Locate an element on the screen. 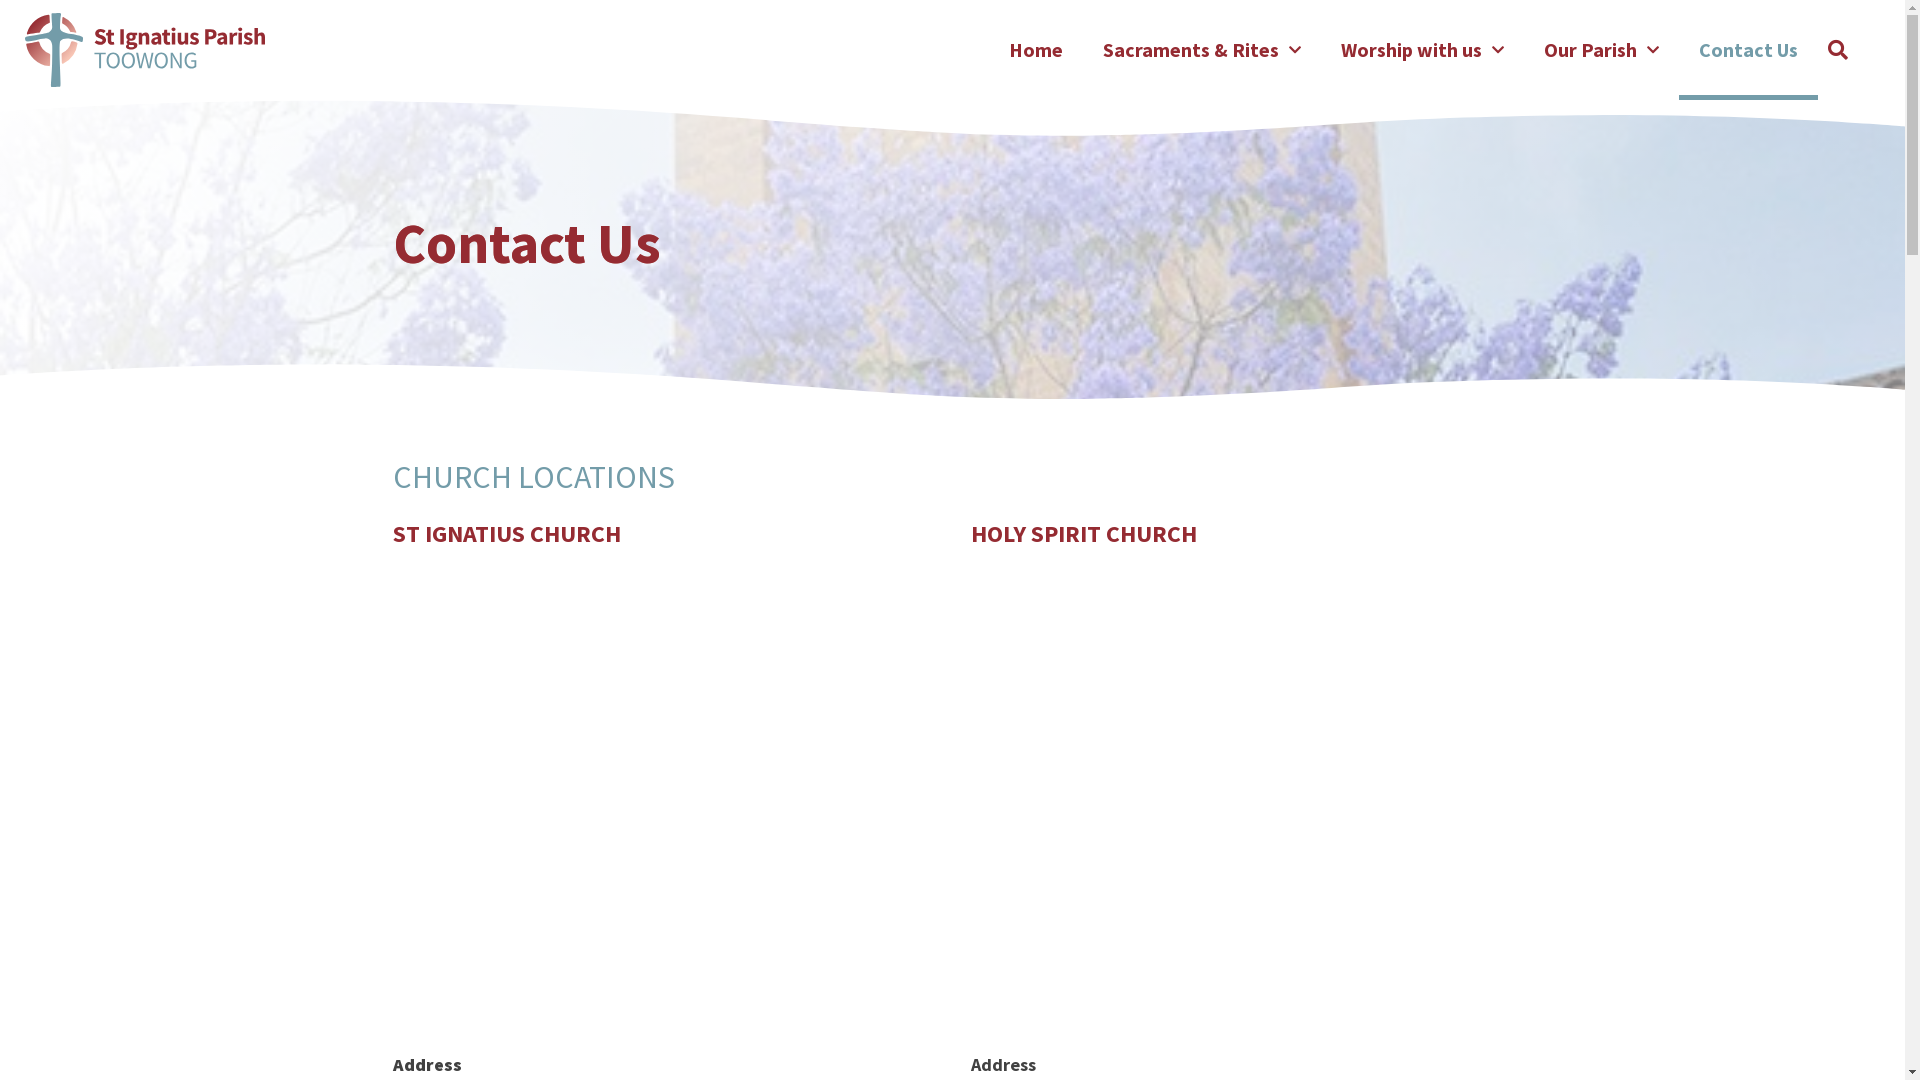 This screenshot has width=1920, height=1080. Home is located at coordinates (1036, 50).